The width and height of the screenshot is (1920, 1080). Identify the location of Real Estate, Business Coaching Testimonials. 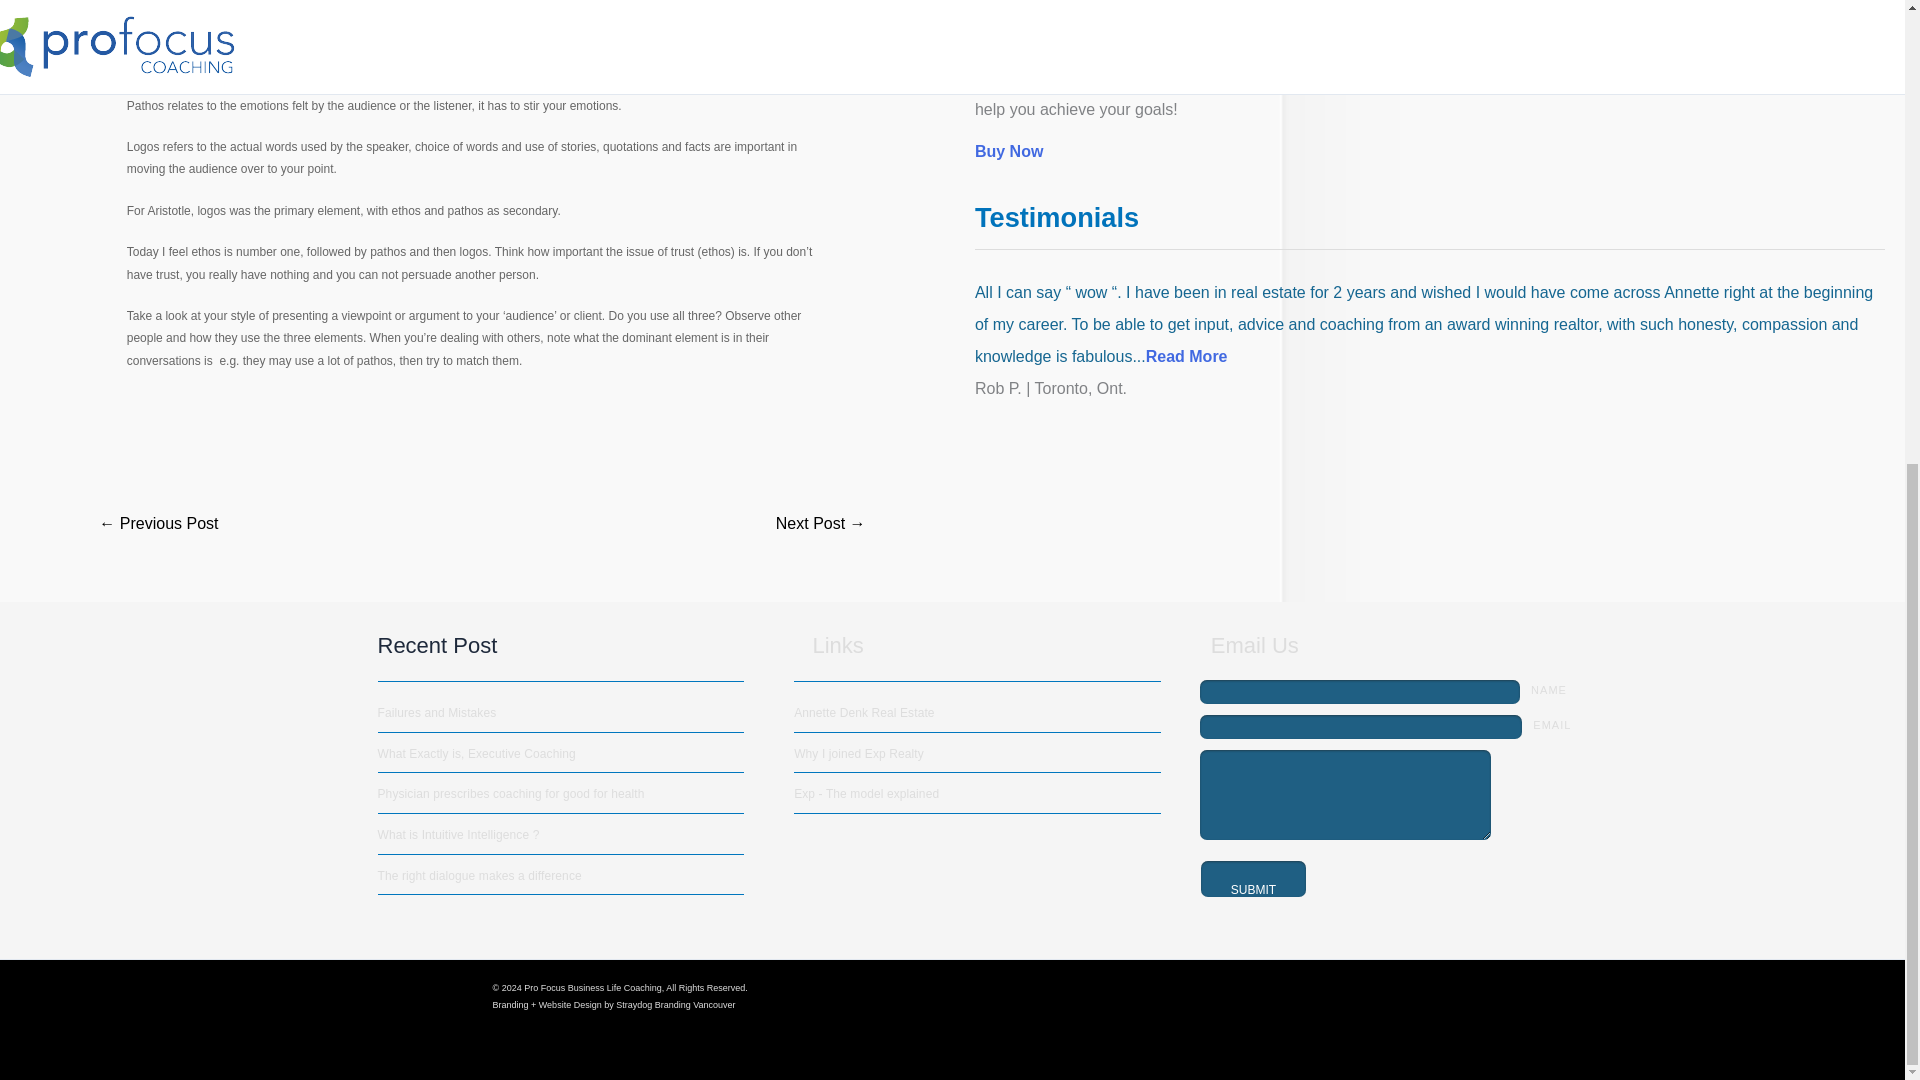
(1187, 356).